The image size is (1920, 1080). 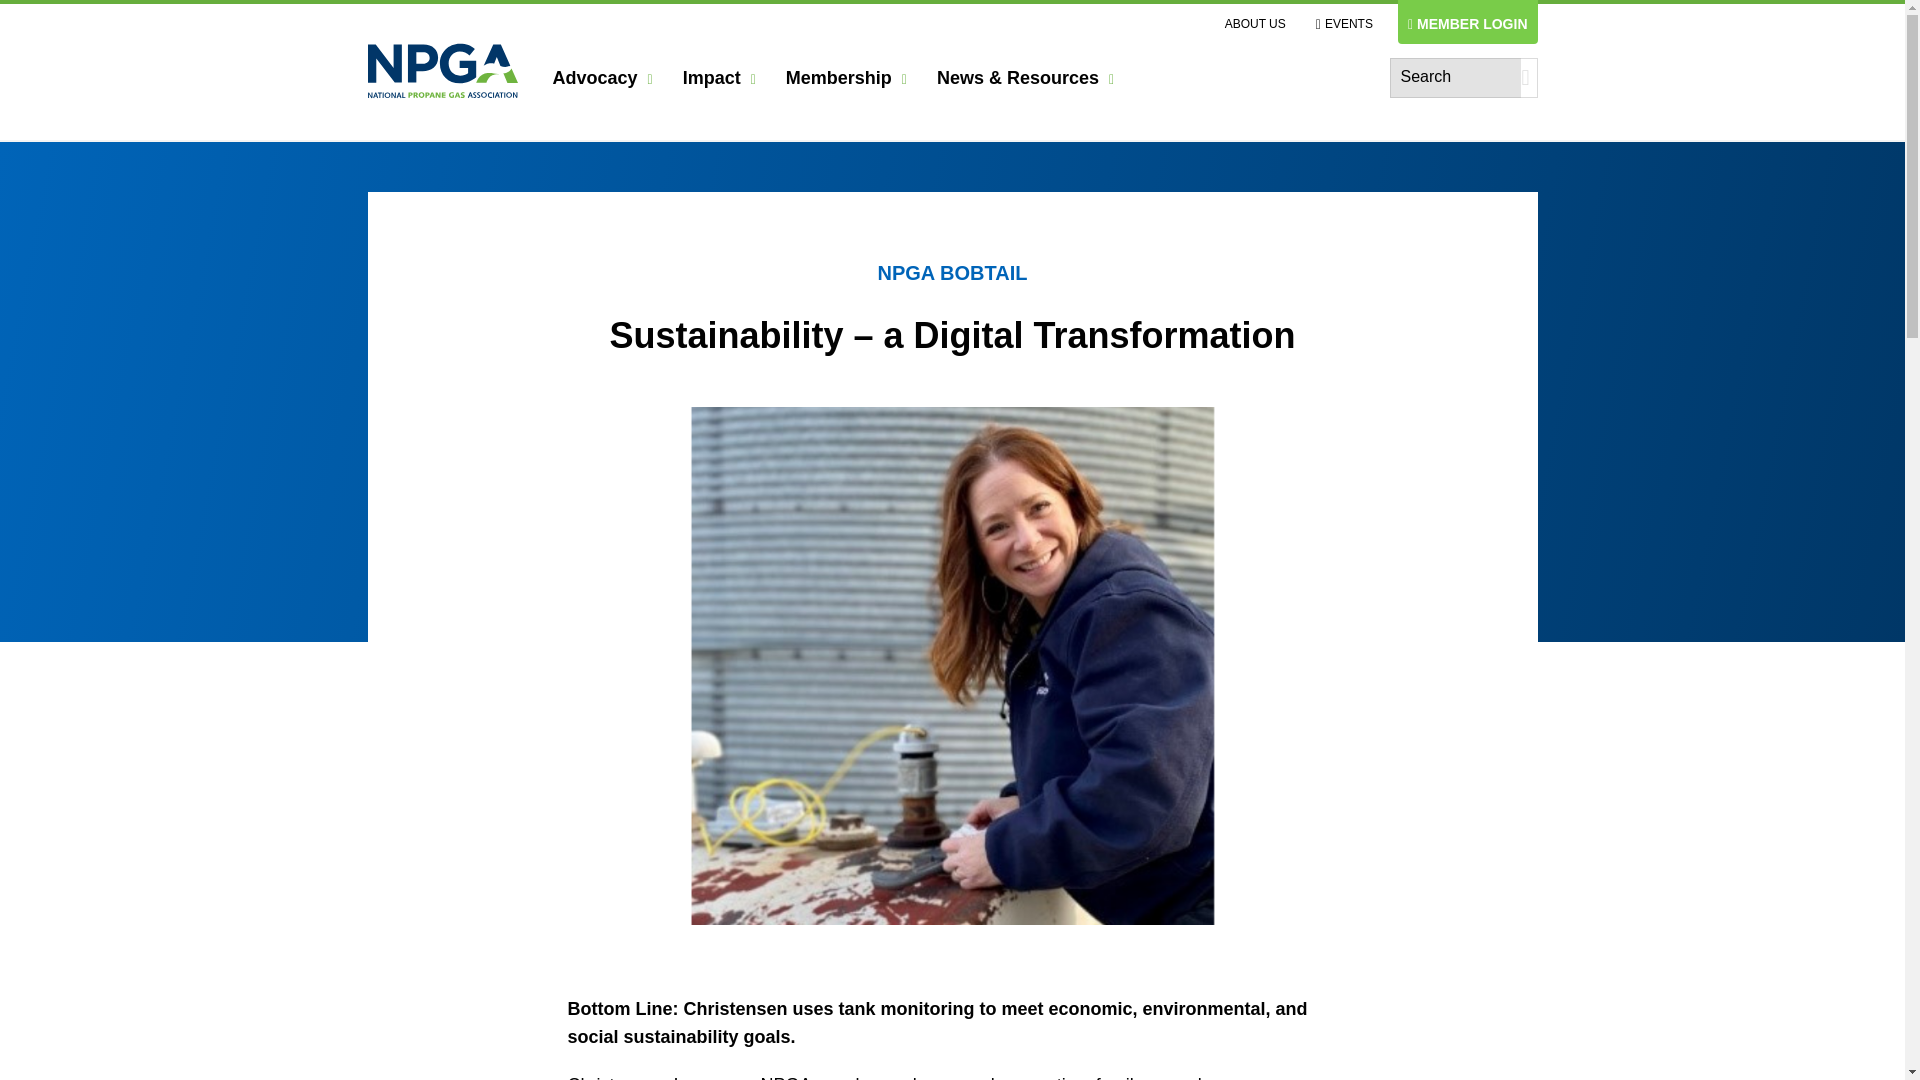 I want to click on Membership, so click(x=846, y=78).